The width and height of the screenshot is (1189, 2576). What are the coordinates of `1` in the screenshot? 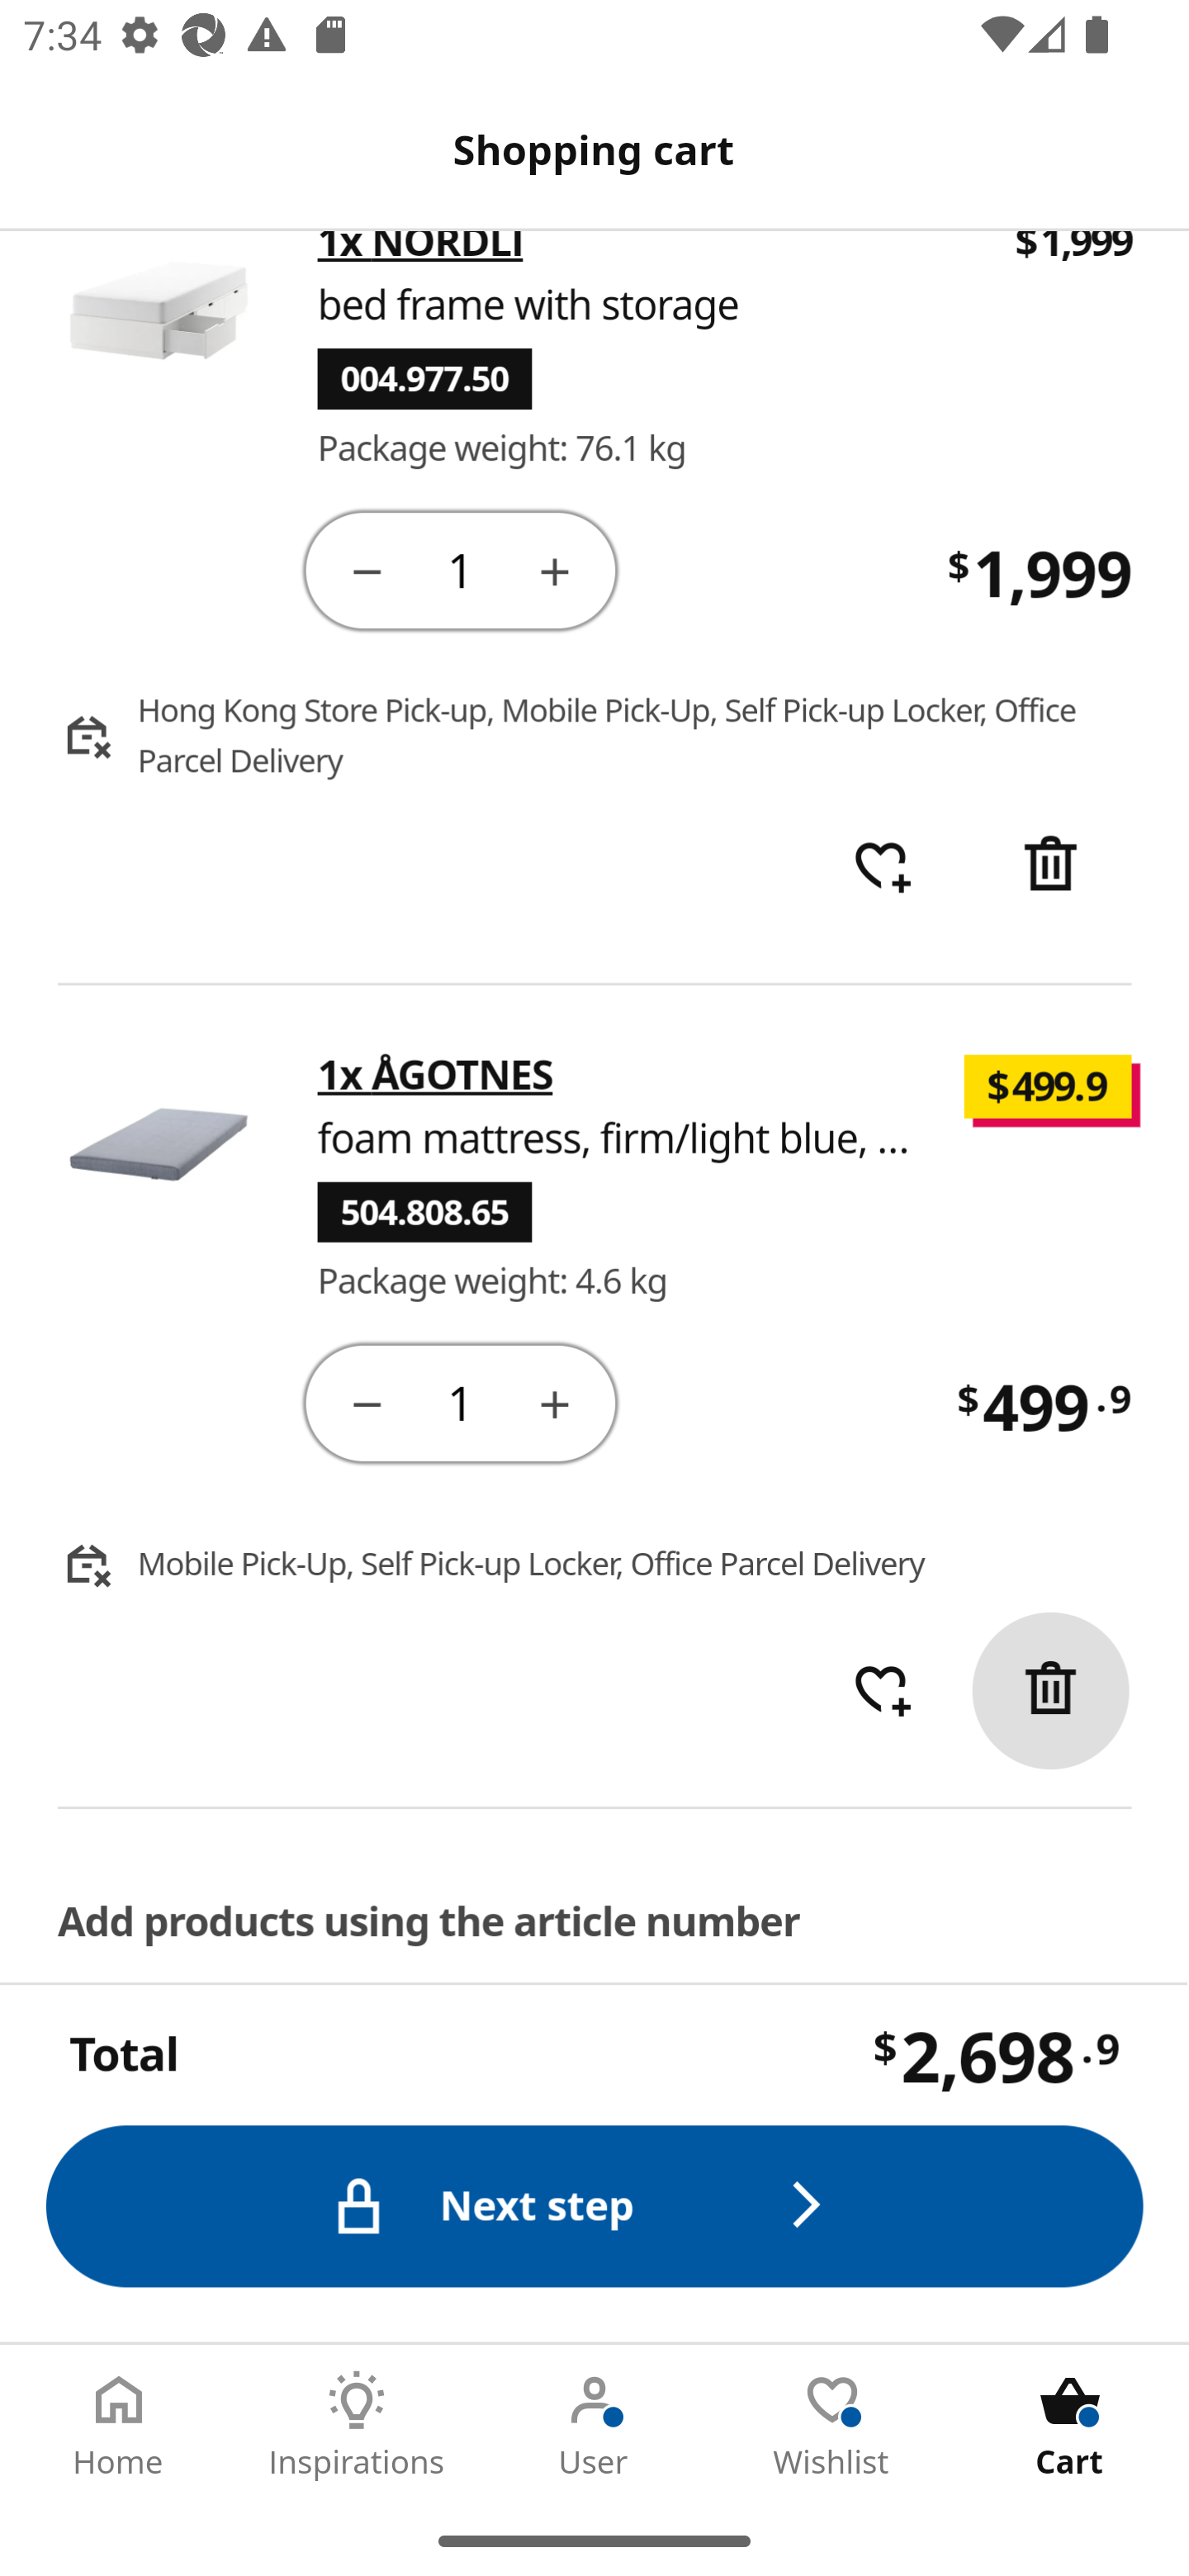 It's located at (462, 570).